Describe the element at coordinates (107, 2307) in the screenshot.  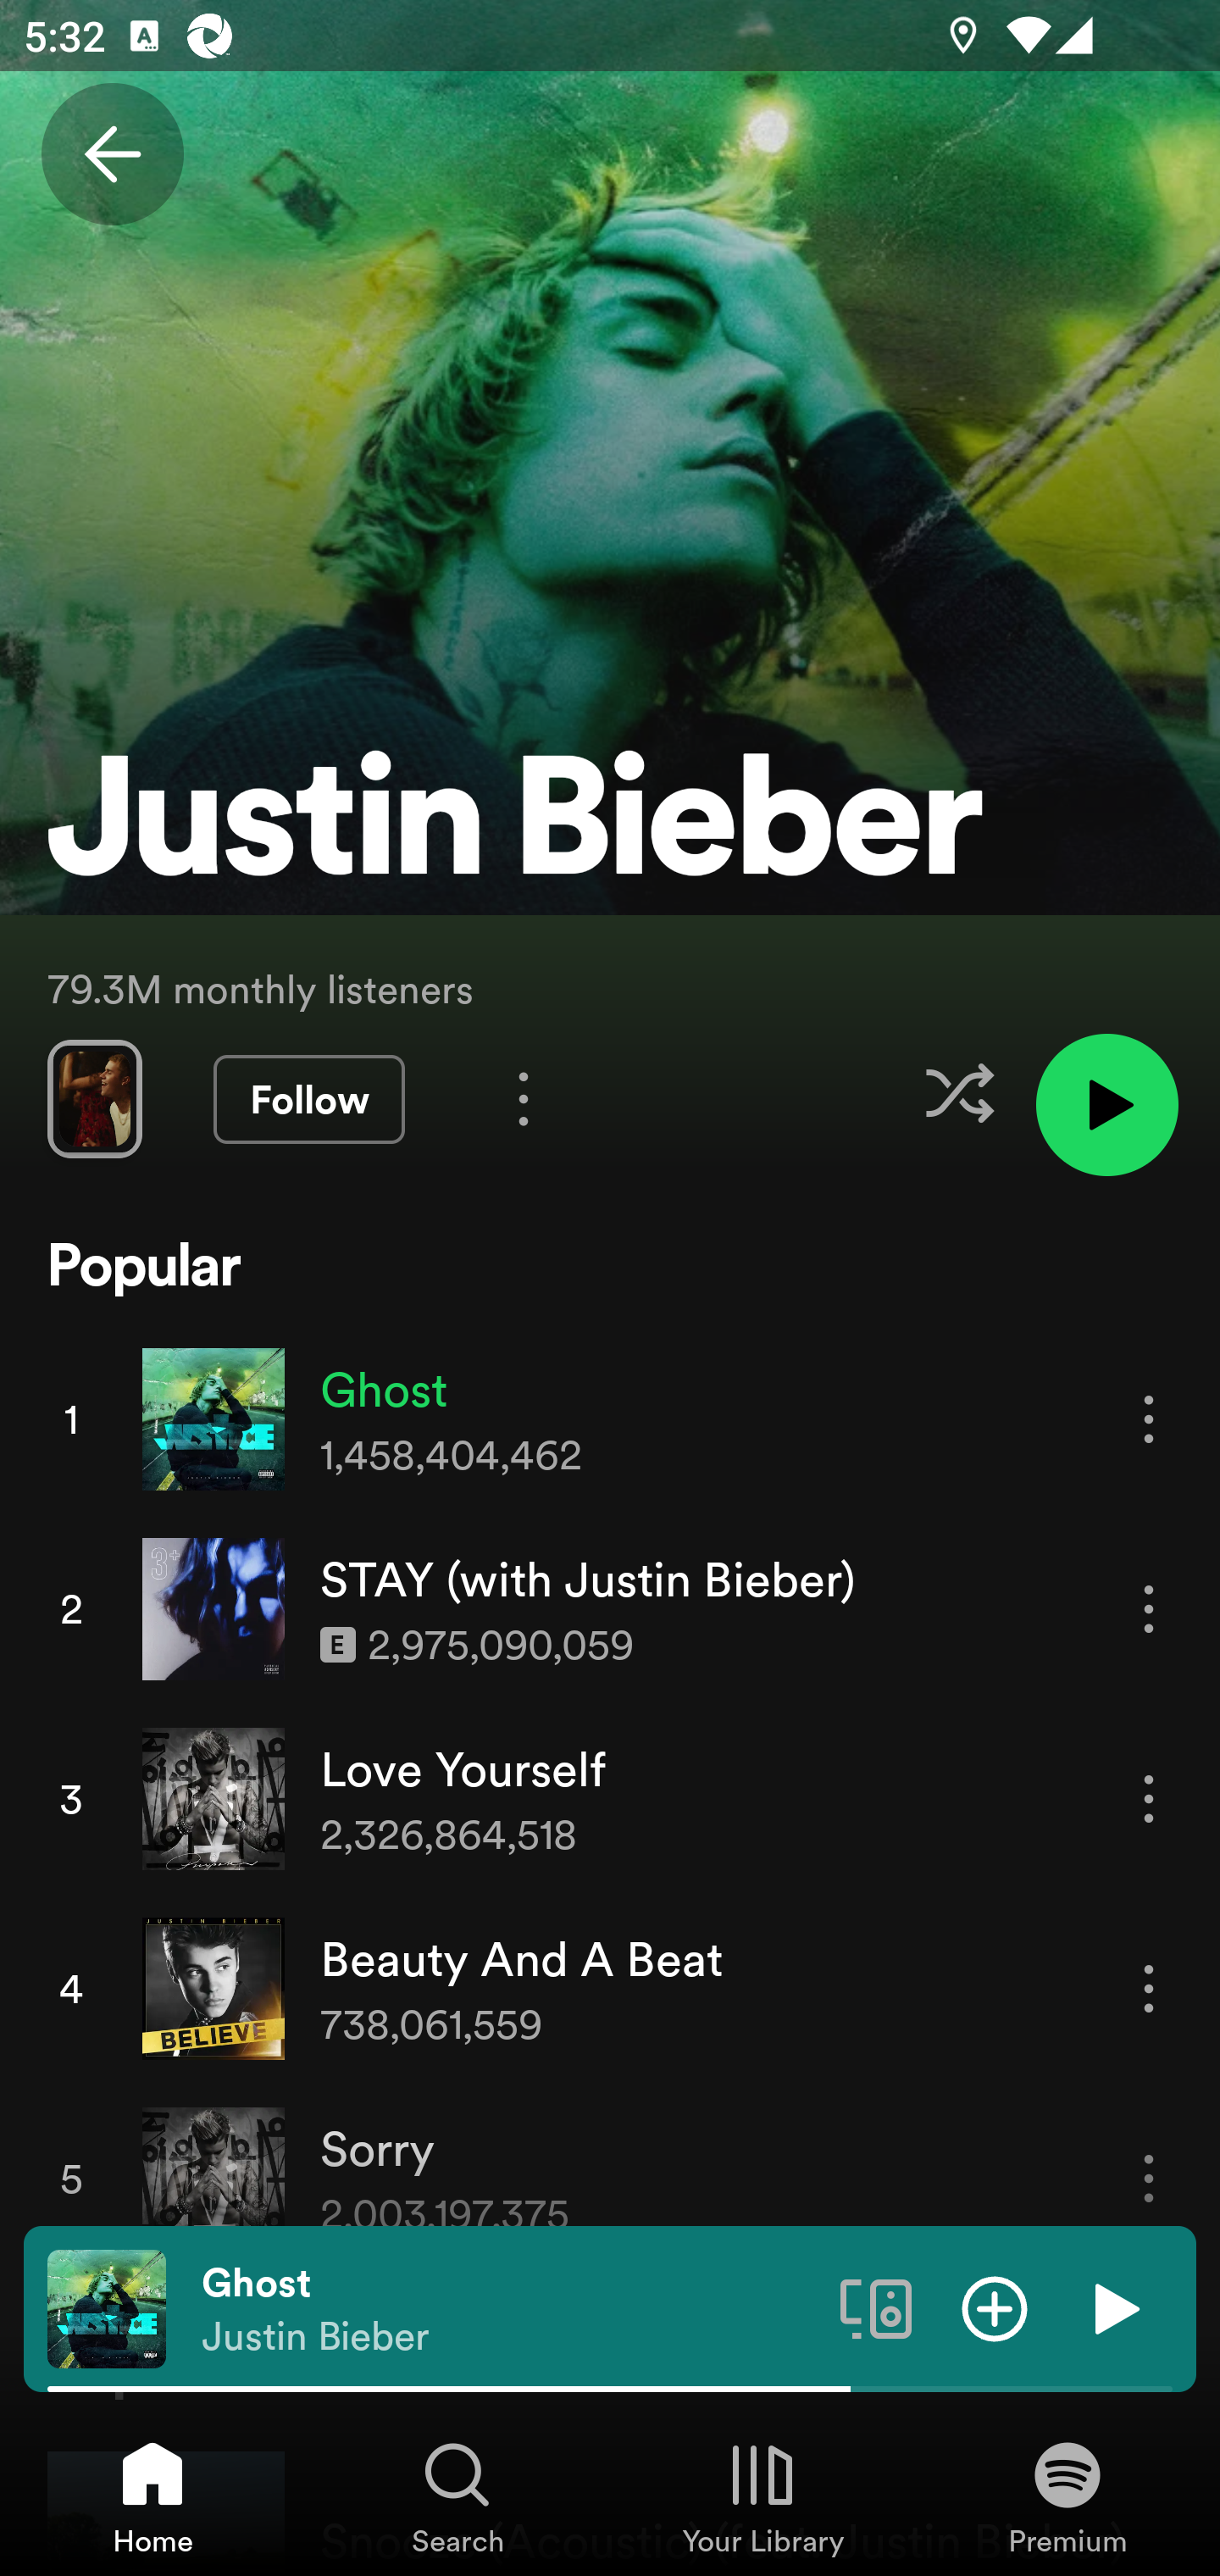
I see `The cover art of the currently playing track` at that location.